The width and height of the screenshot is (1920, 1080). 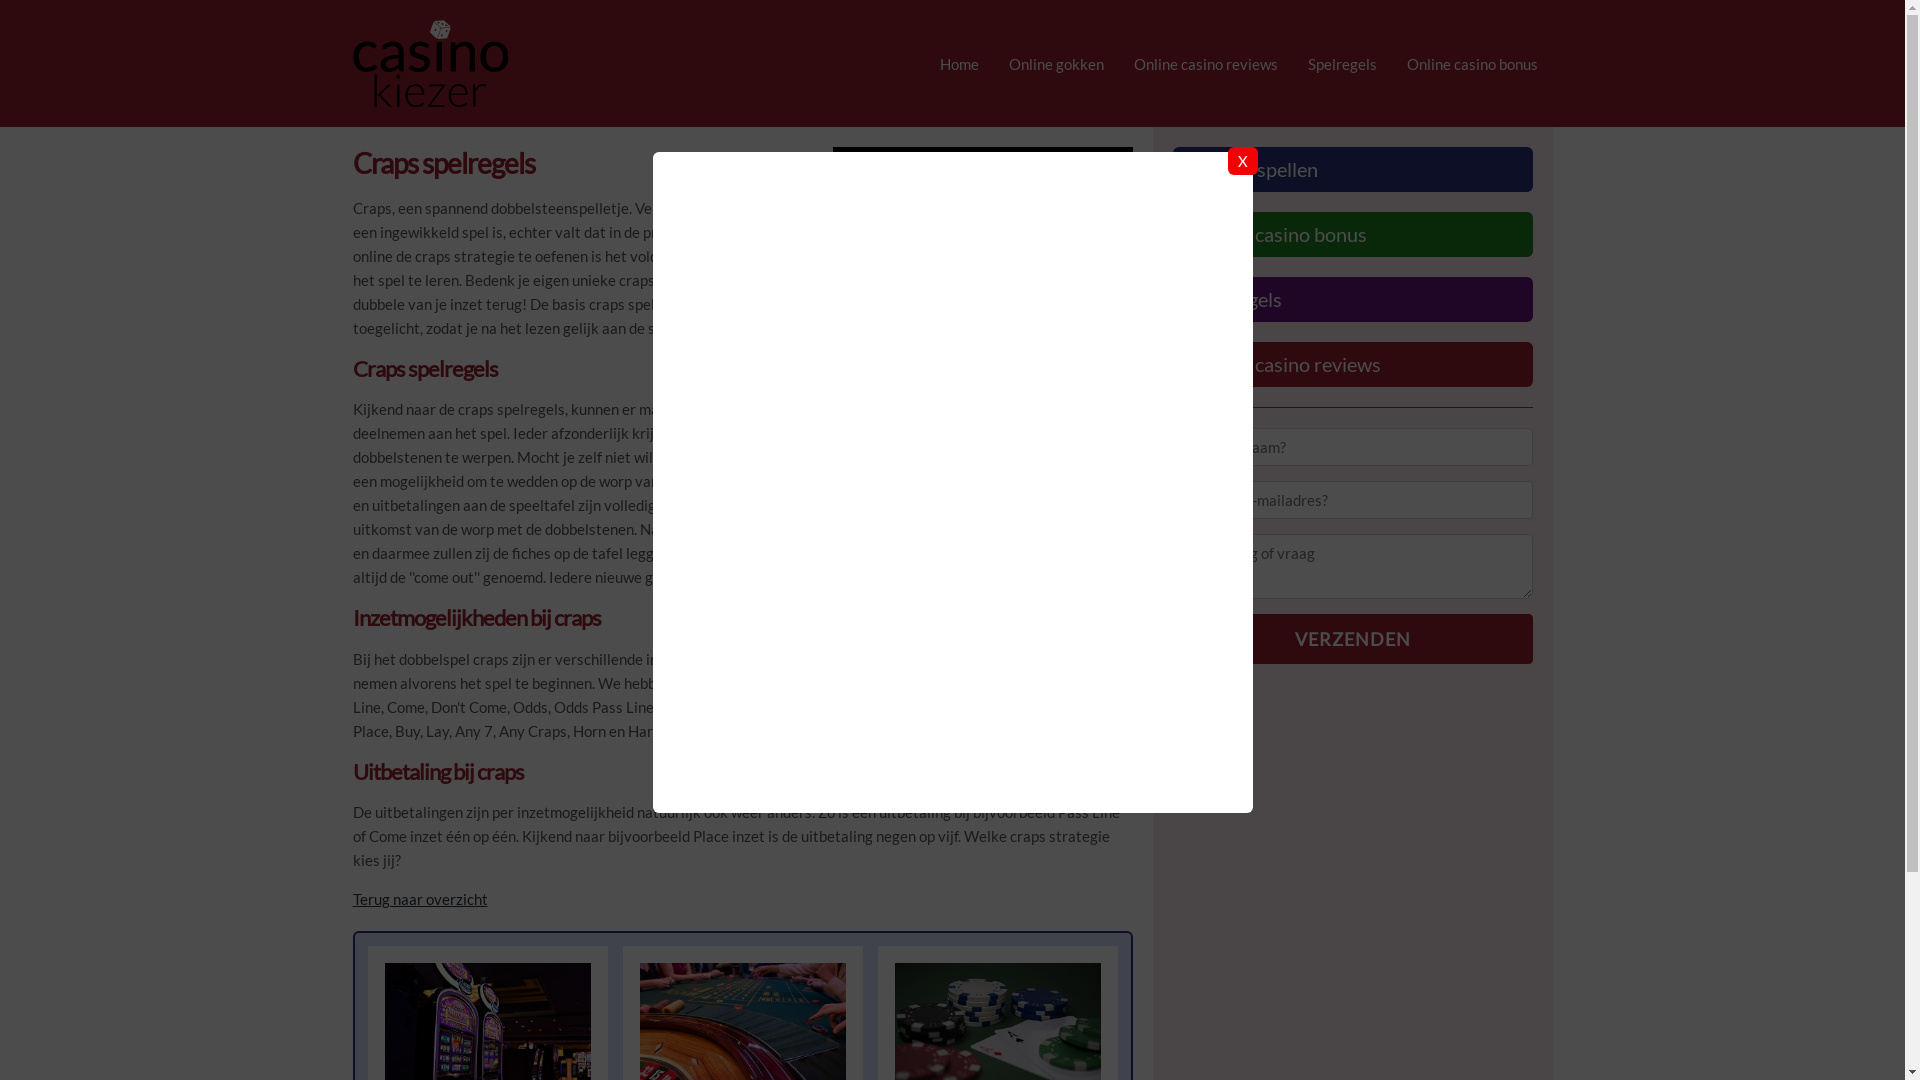 What do you see at coordinates (1472, 64) in the screenshot?
I see `Online casino bonus` at bounding box center [1472, 64].